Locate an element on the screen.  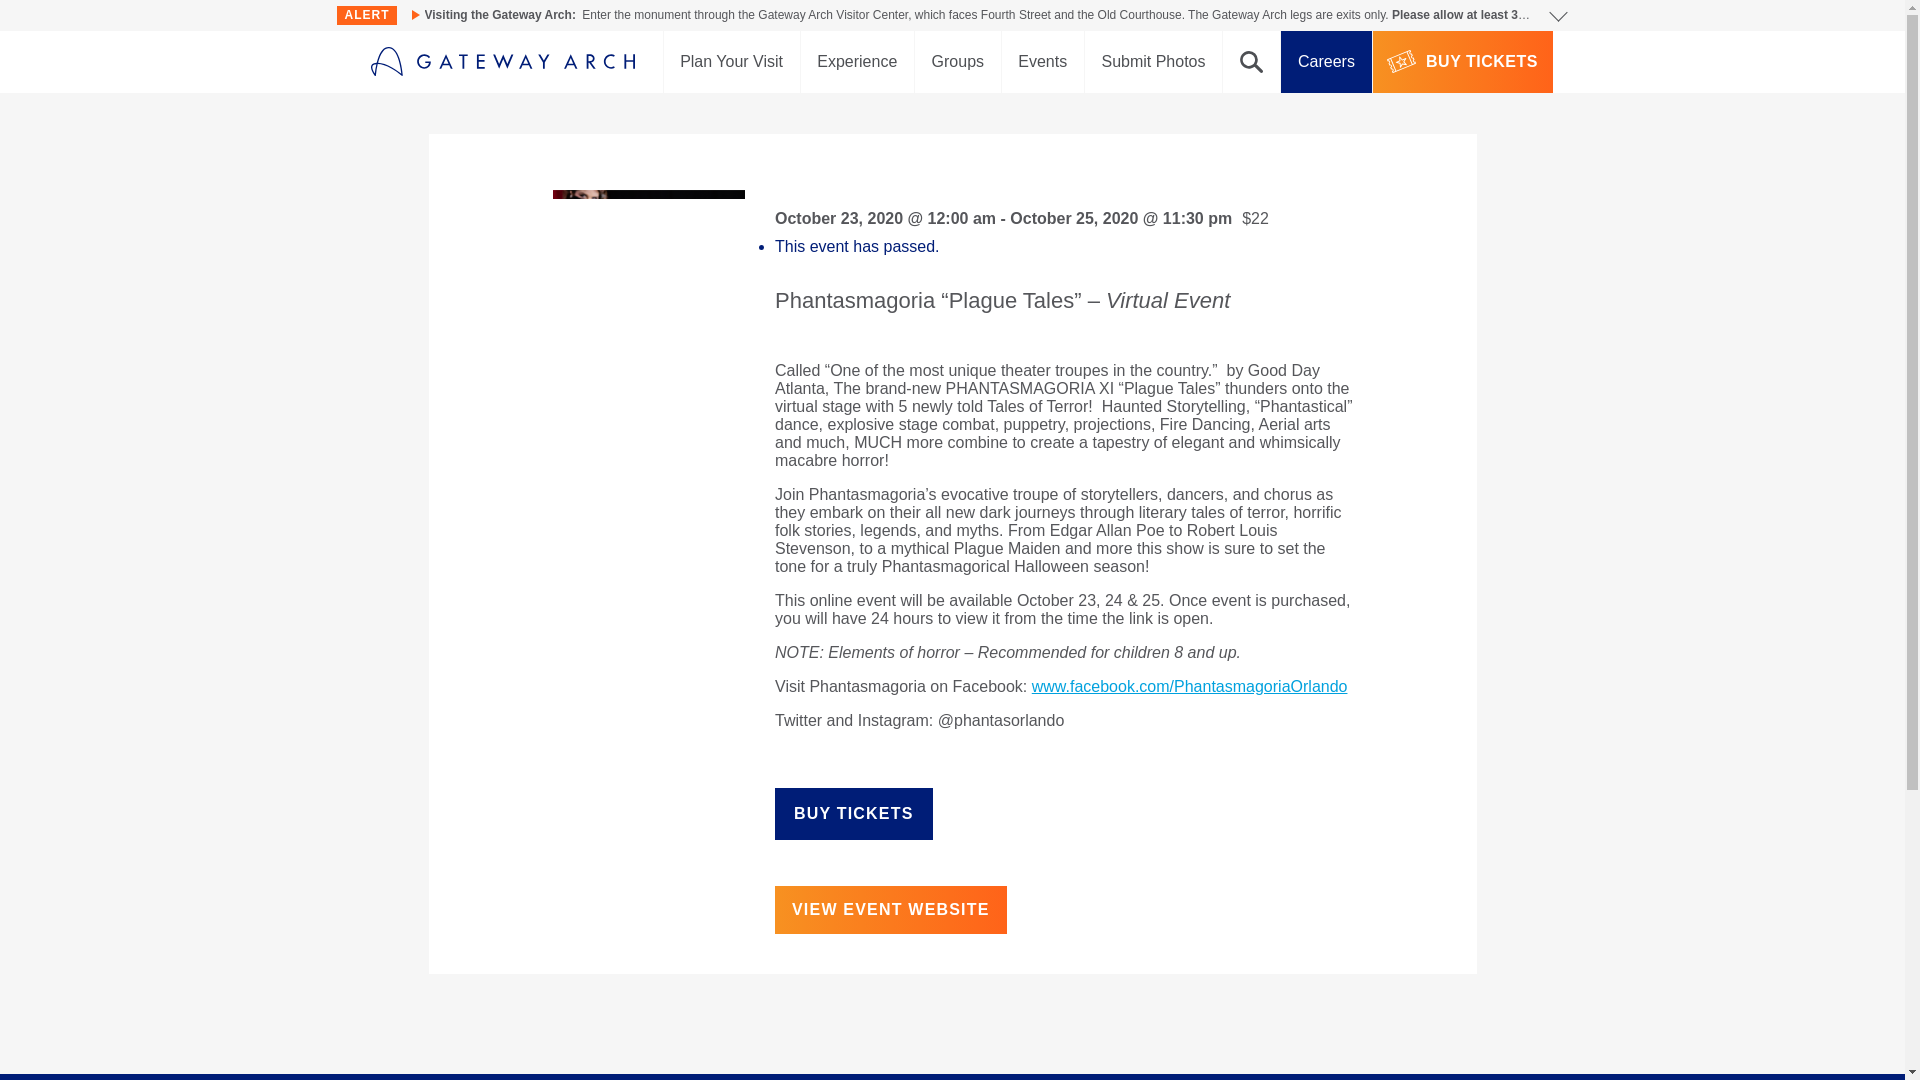
BUY TICKETS is located at coordinates (1462, 62).